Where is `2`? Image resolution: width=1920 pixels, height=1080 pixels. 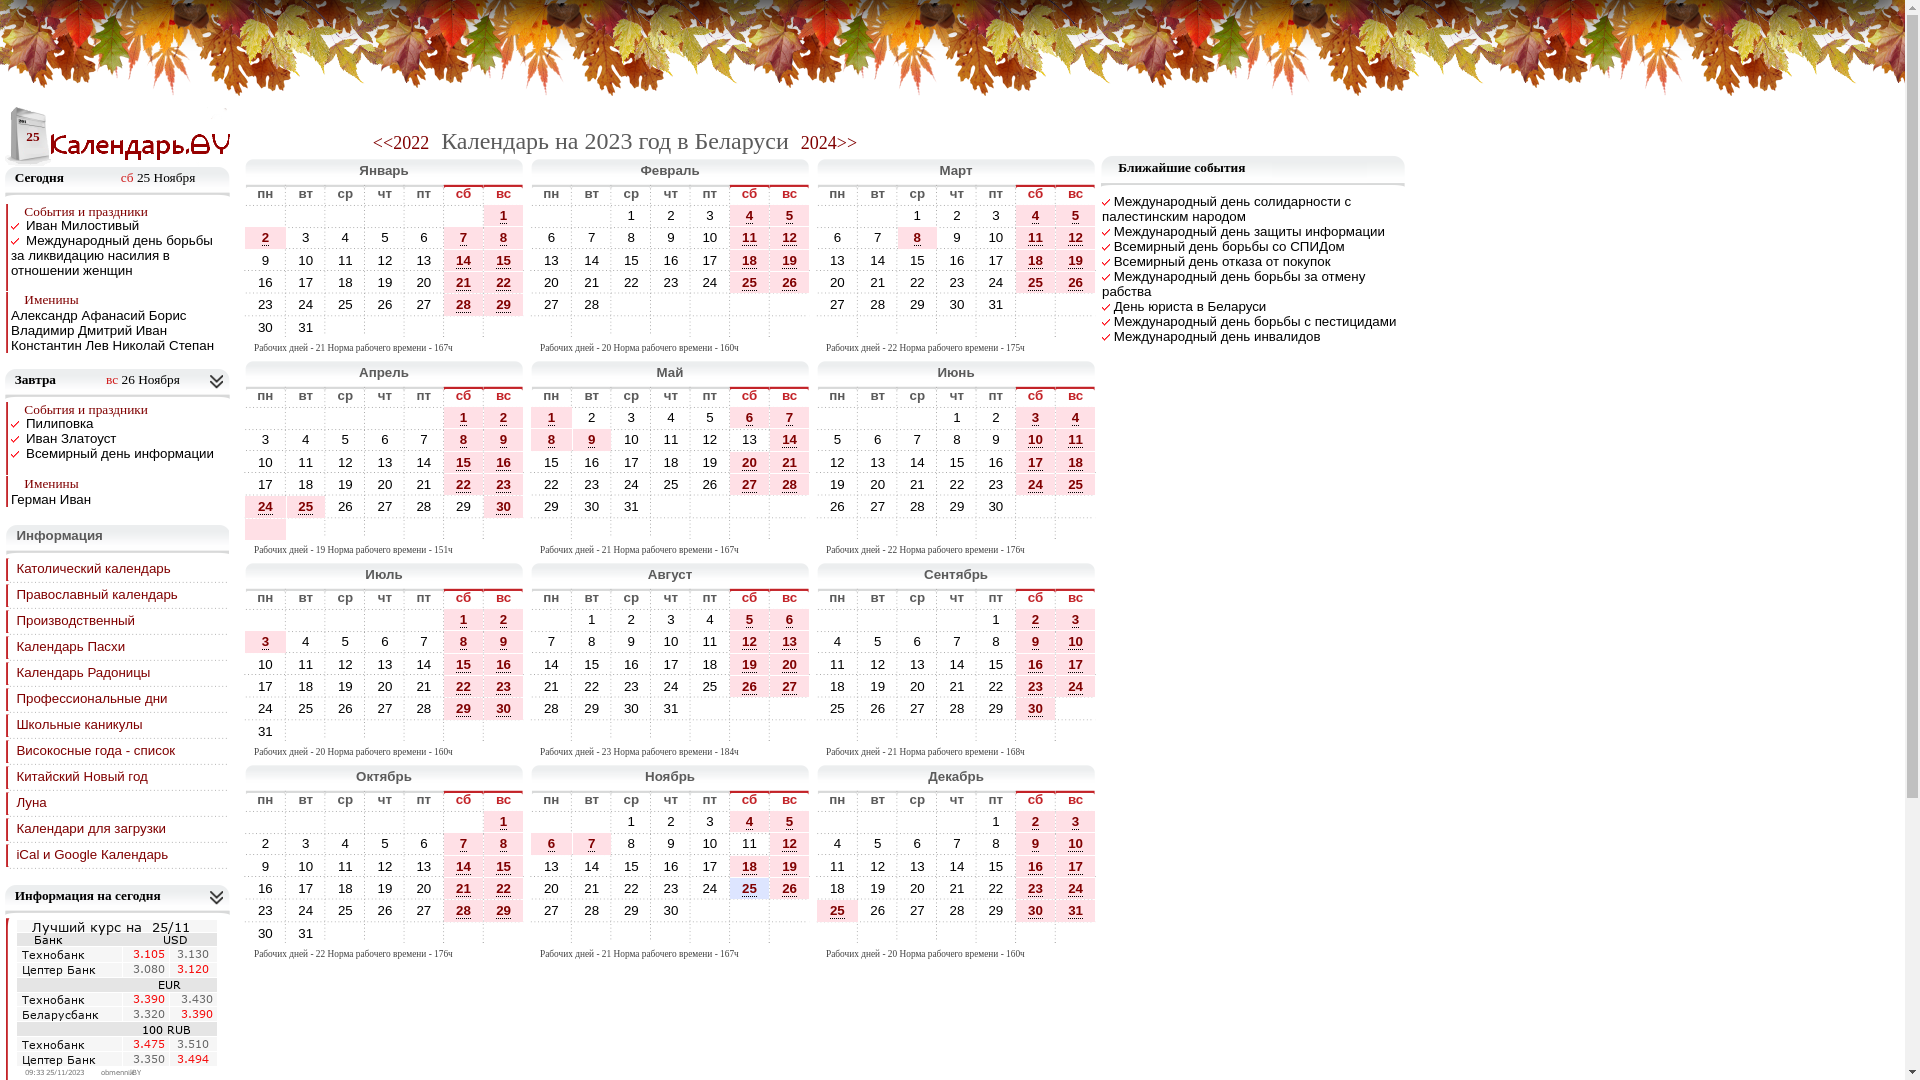
2 is located at coordinates (956, 216).